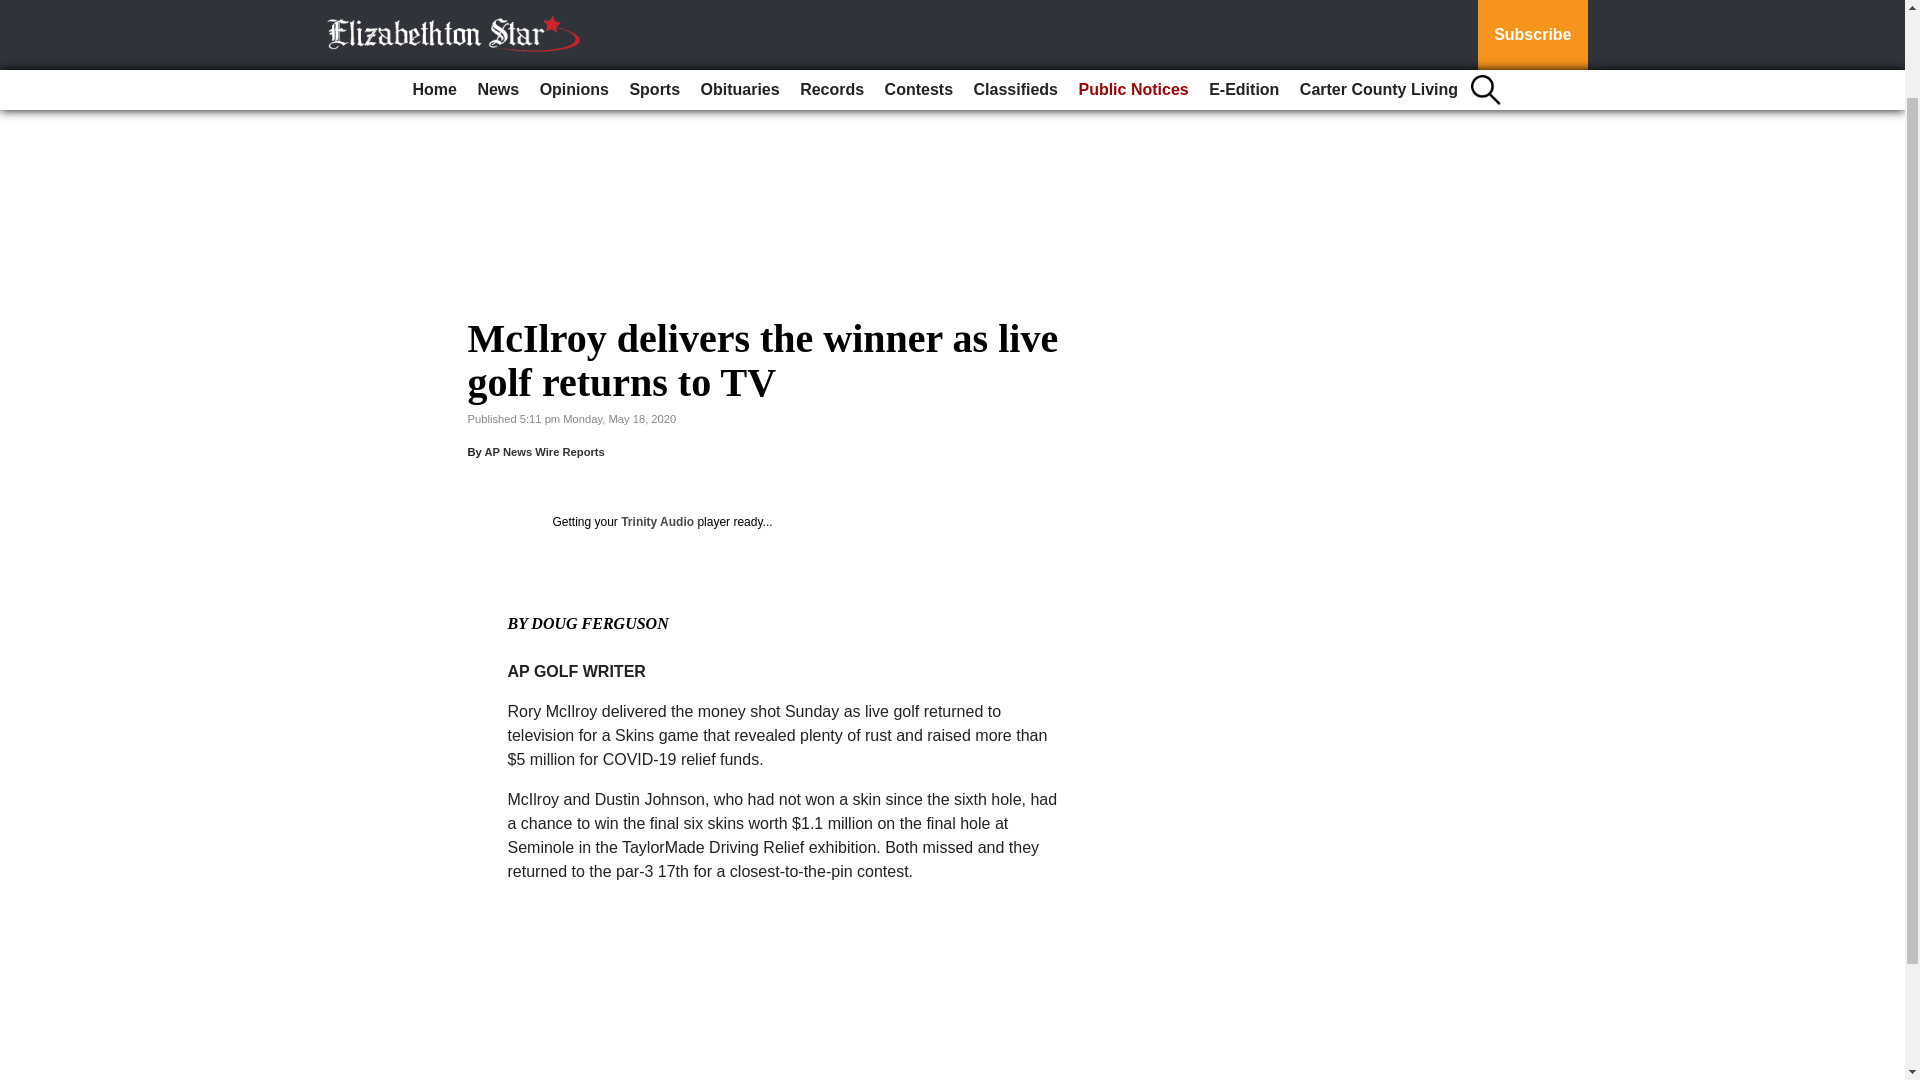  What do you see at coordinates (434, 3) in the screenshot?
I see `Home` at bounding box center [434, 3].